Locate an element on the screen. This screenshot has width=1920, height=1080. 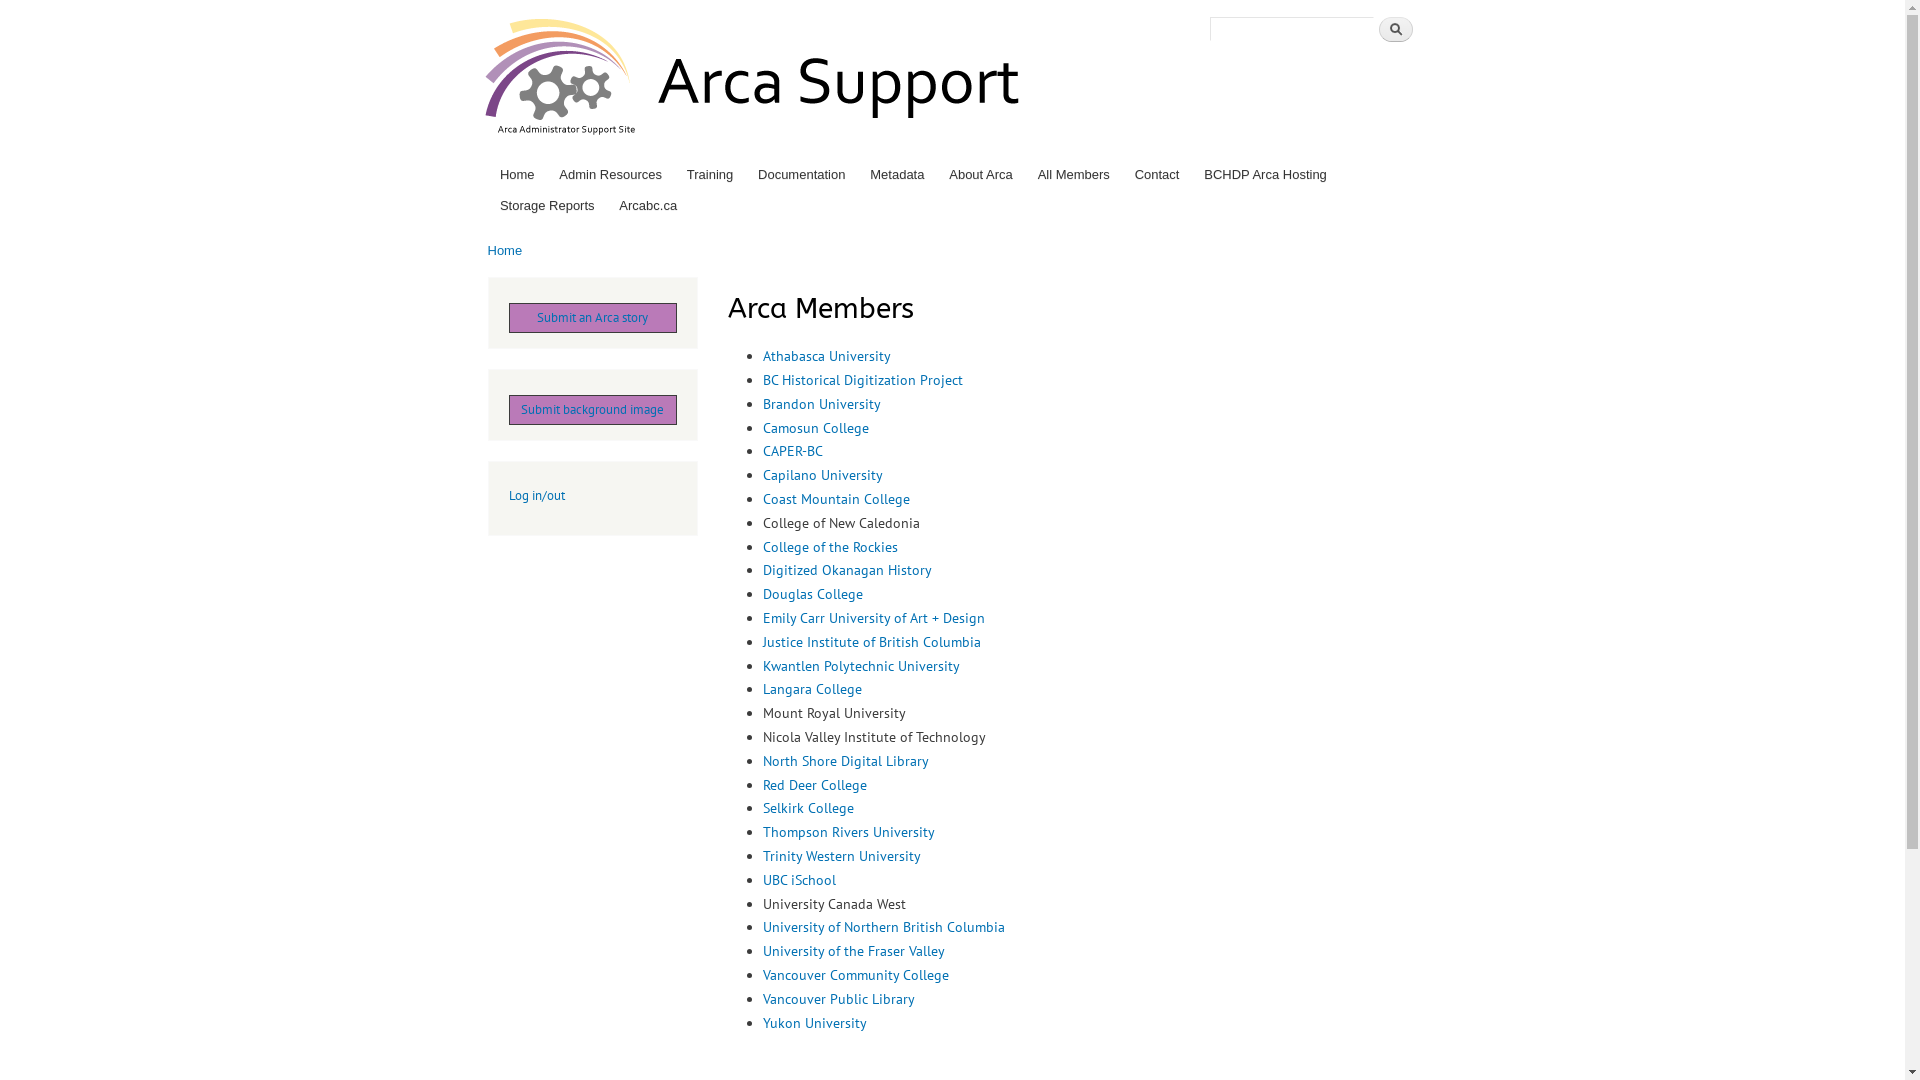
Yukon University is located at coordinates (814, 1023).